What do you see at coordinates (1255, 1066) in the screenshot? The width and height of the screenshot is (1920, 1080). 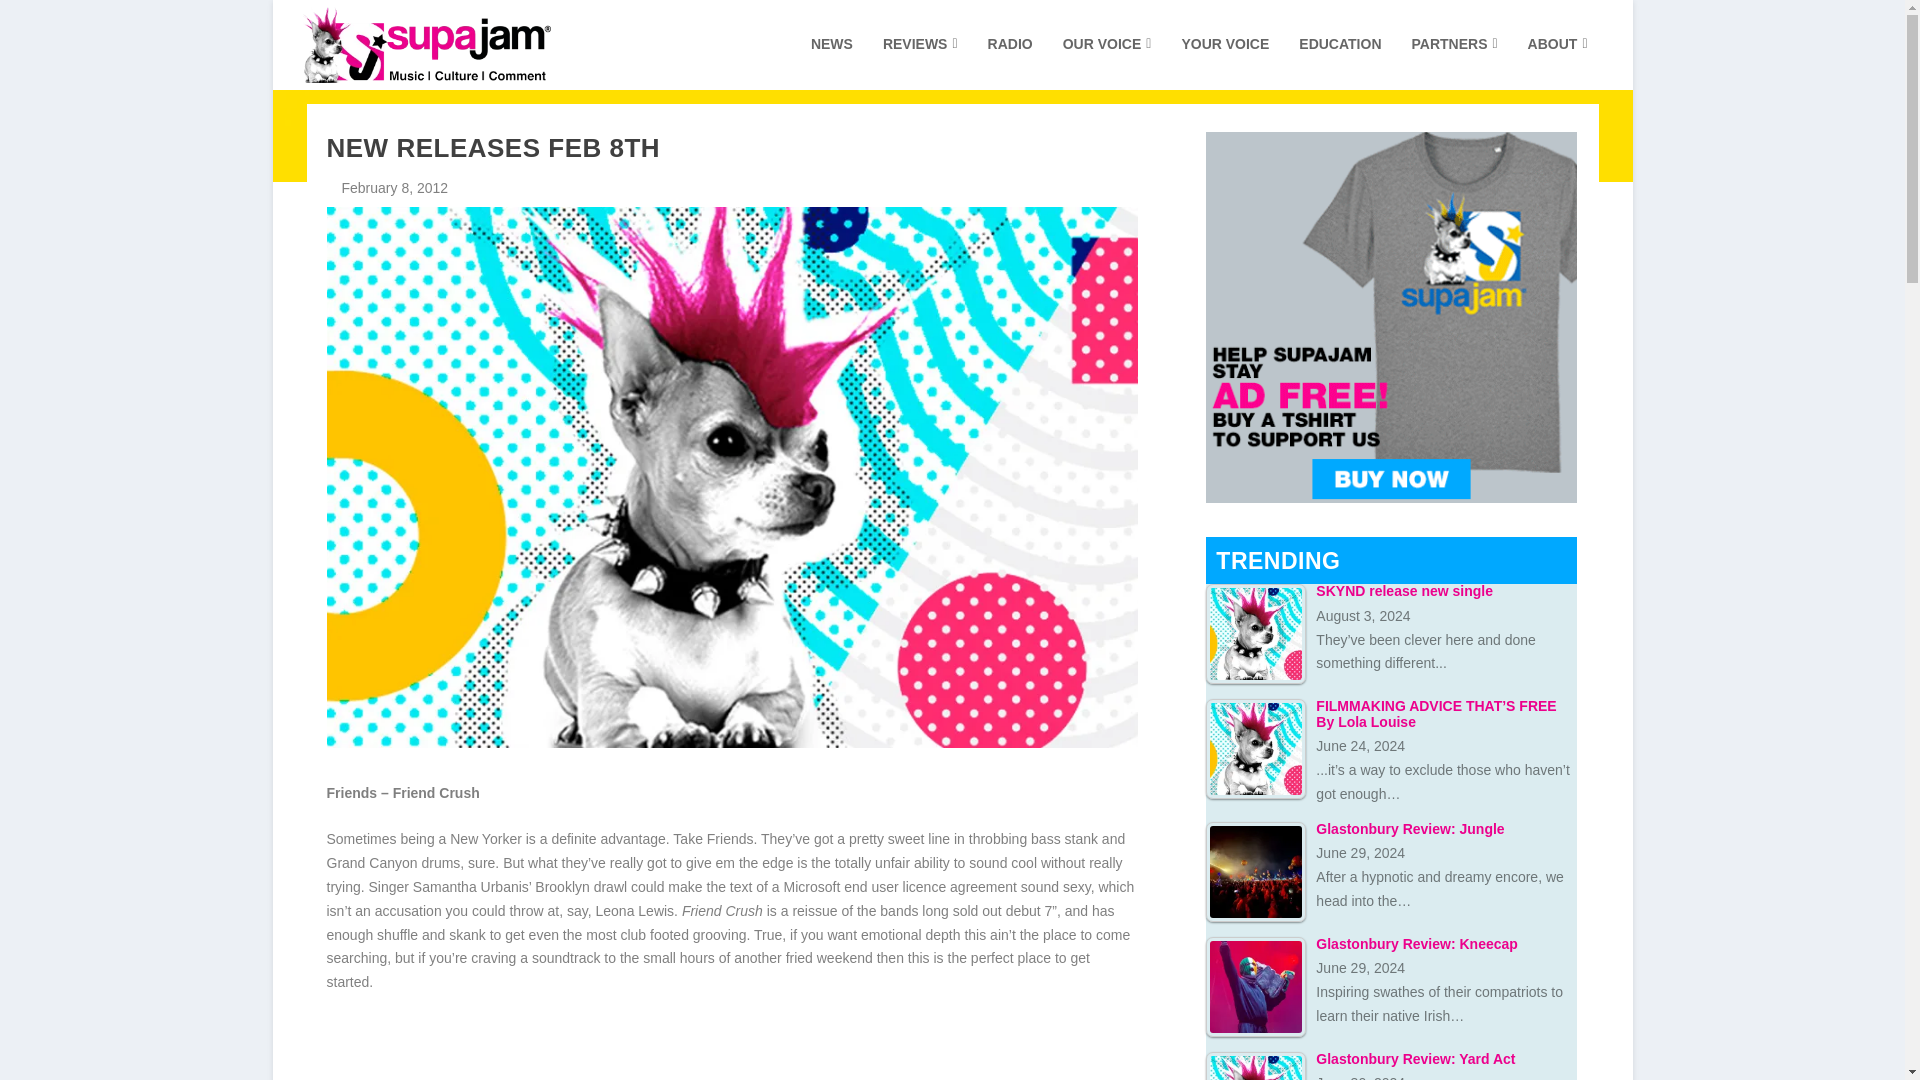 I see `Glastonbury Review: Yard Act` at bounding box center [1255, 1066].